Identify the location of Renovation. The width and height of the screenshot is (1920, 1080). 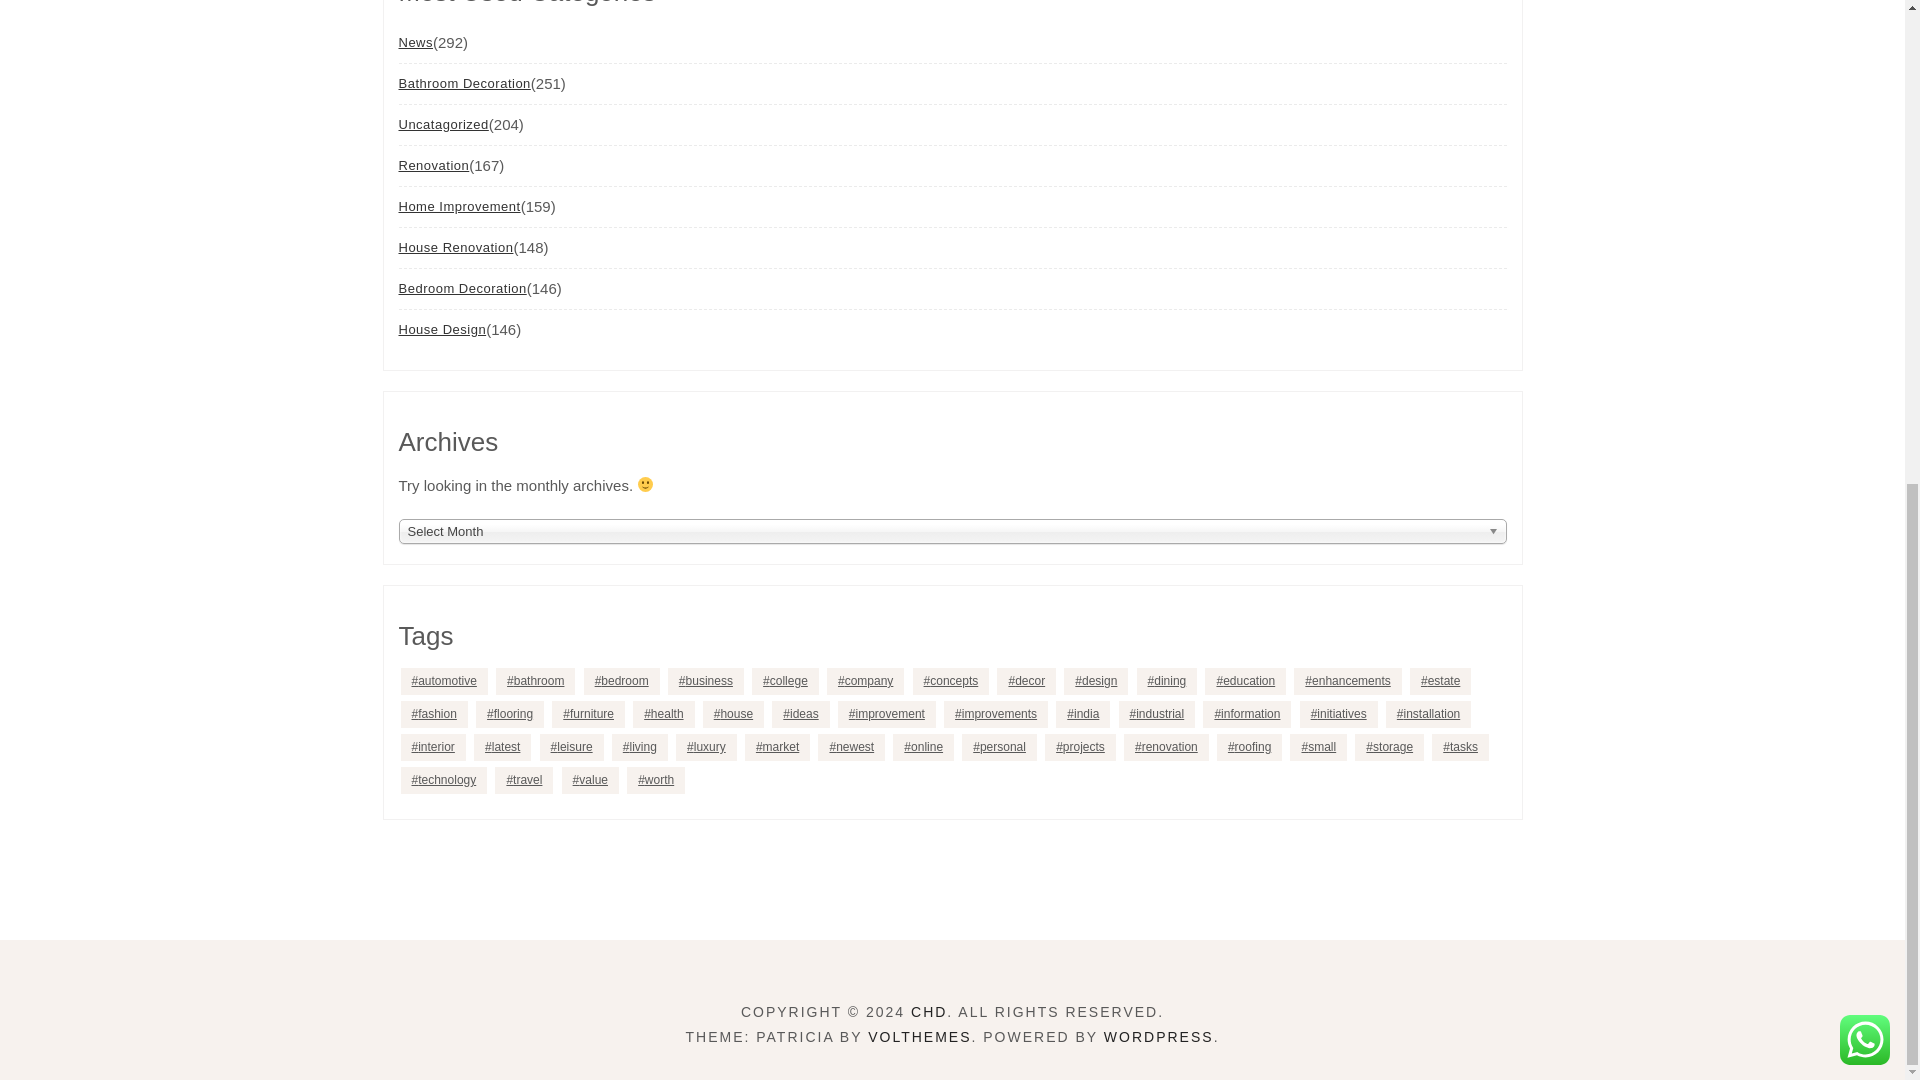
(432, 164).